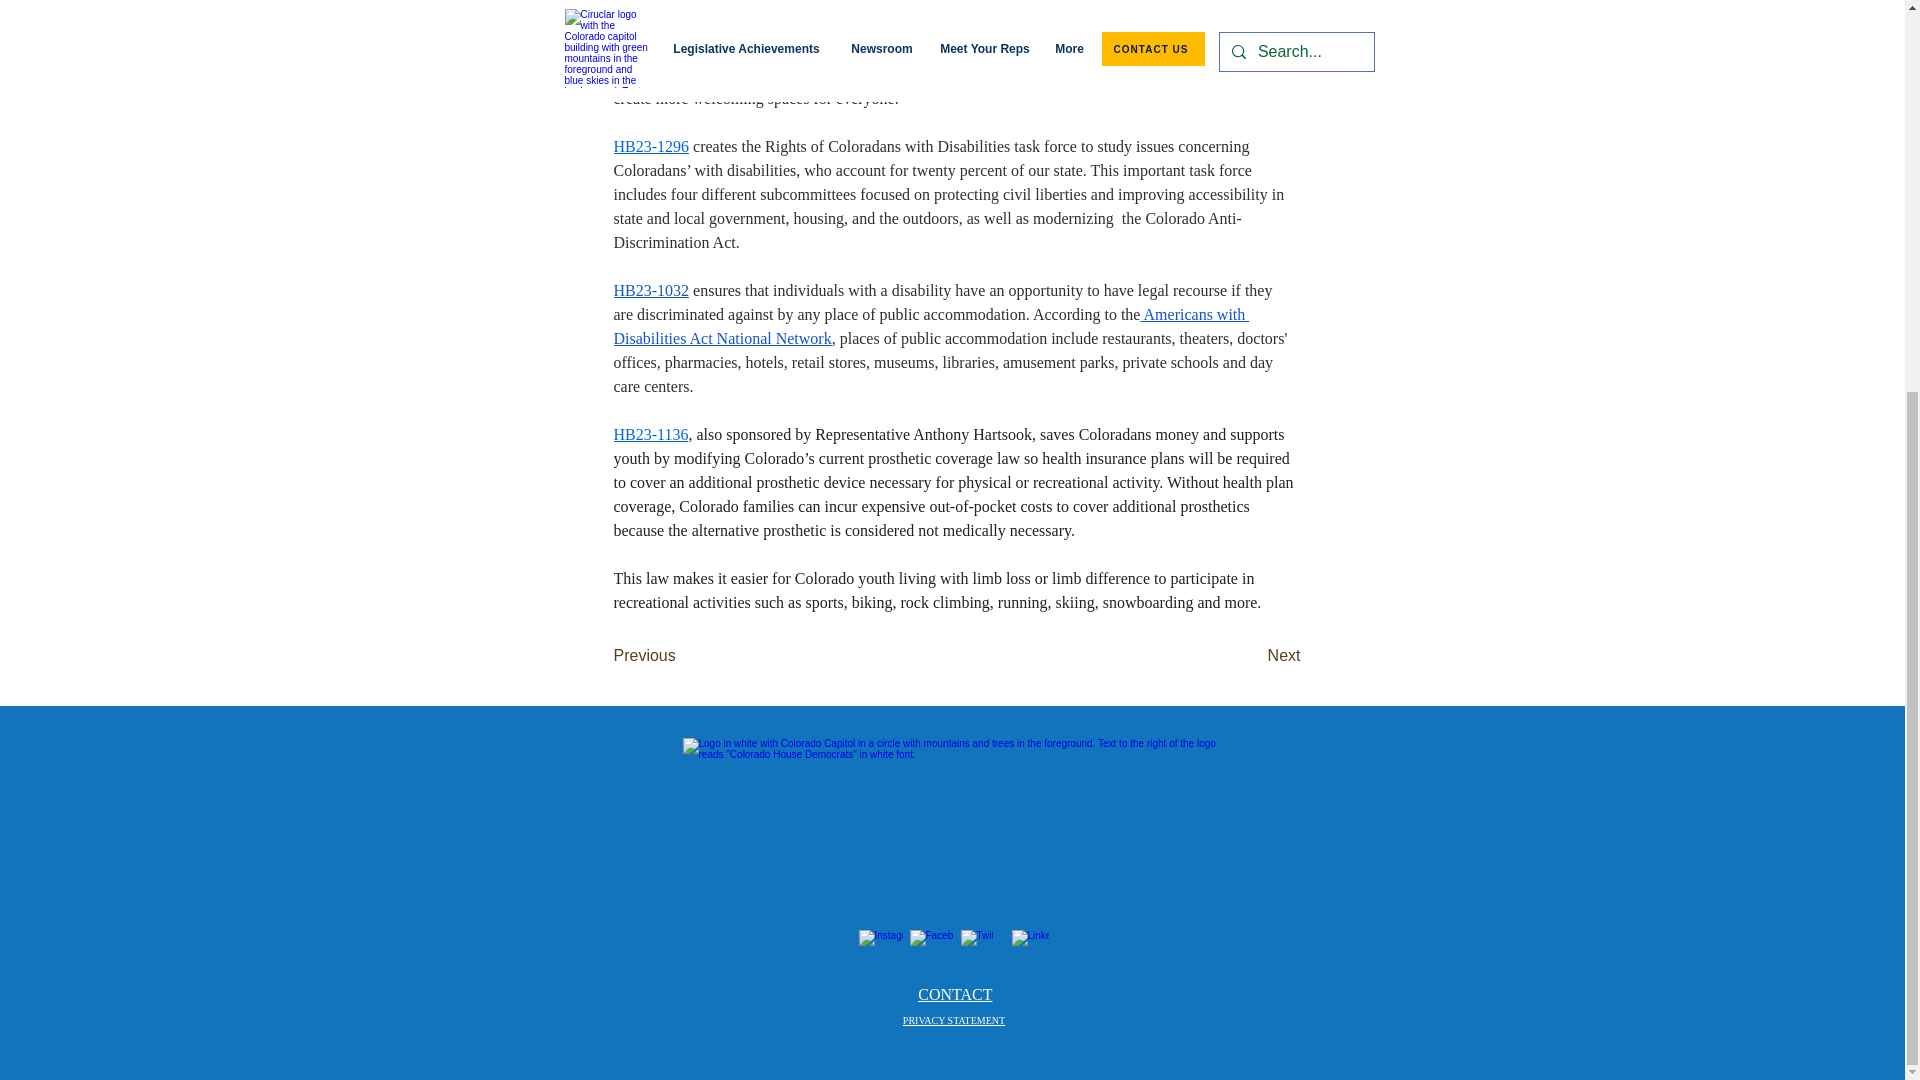  Describe the element at coordinates (932, 326) in the screenshot. I see ` Americans with Disabilities Act National Network` at that location.